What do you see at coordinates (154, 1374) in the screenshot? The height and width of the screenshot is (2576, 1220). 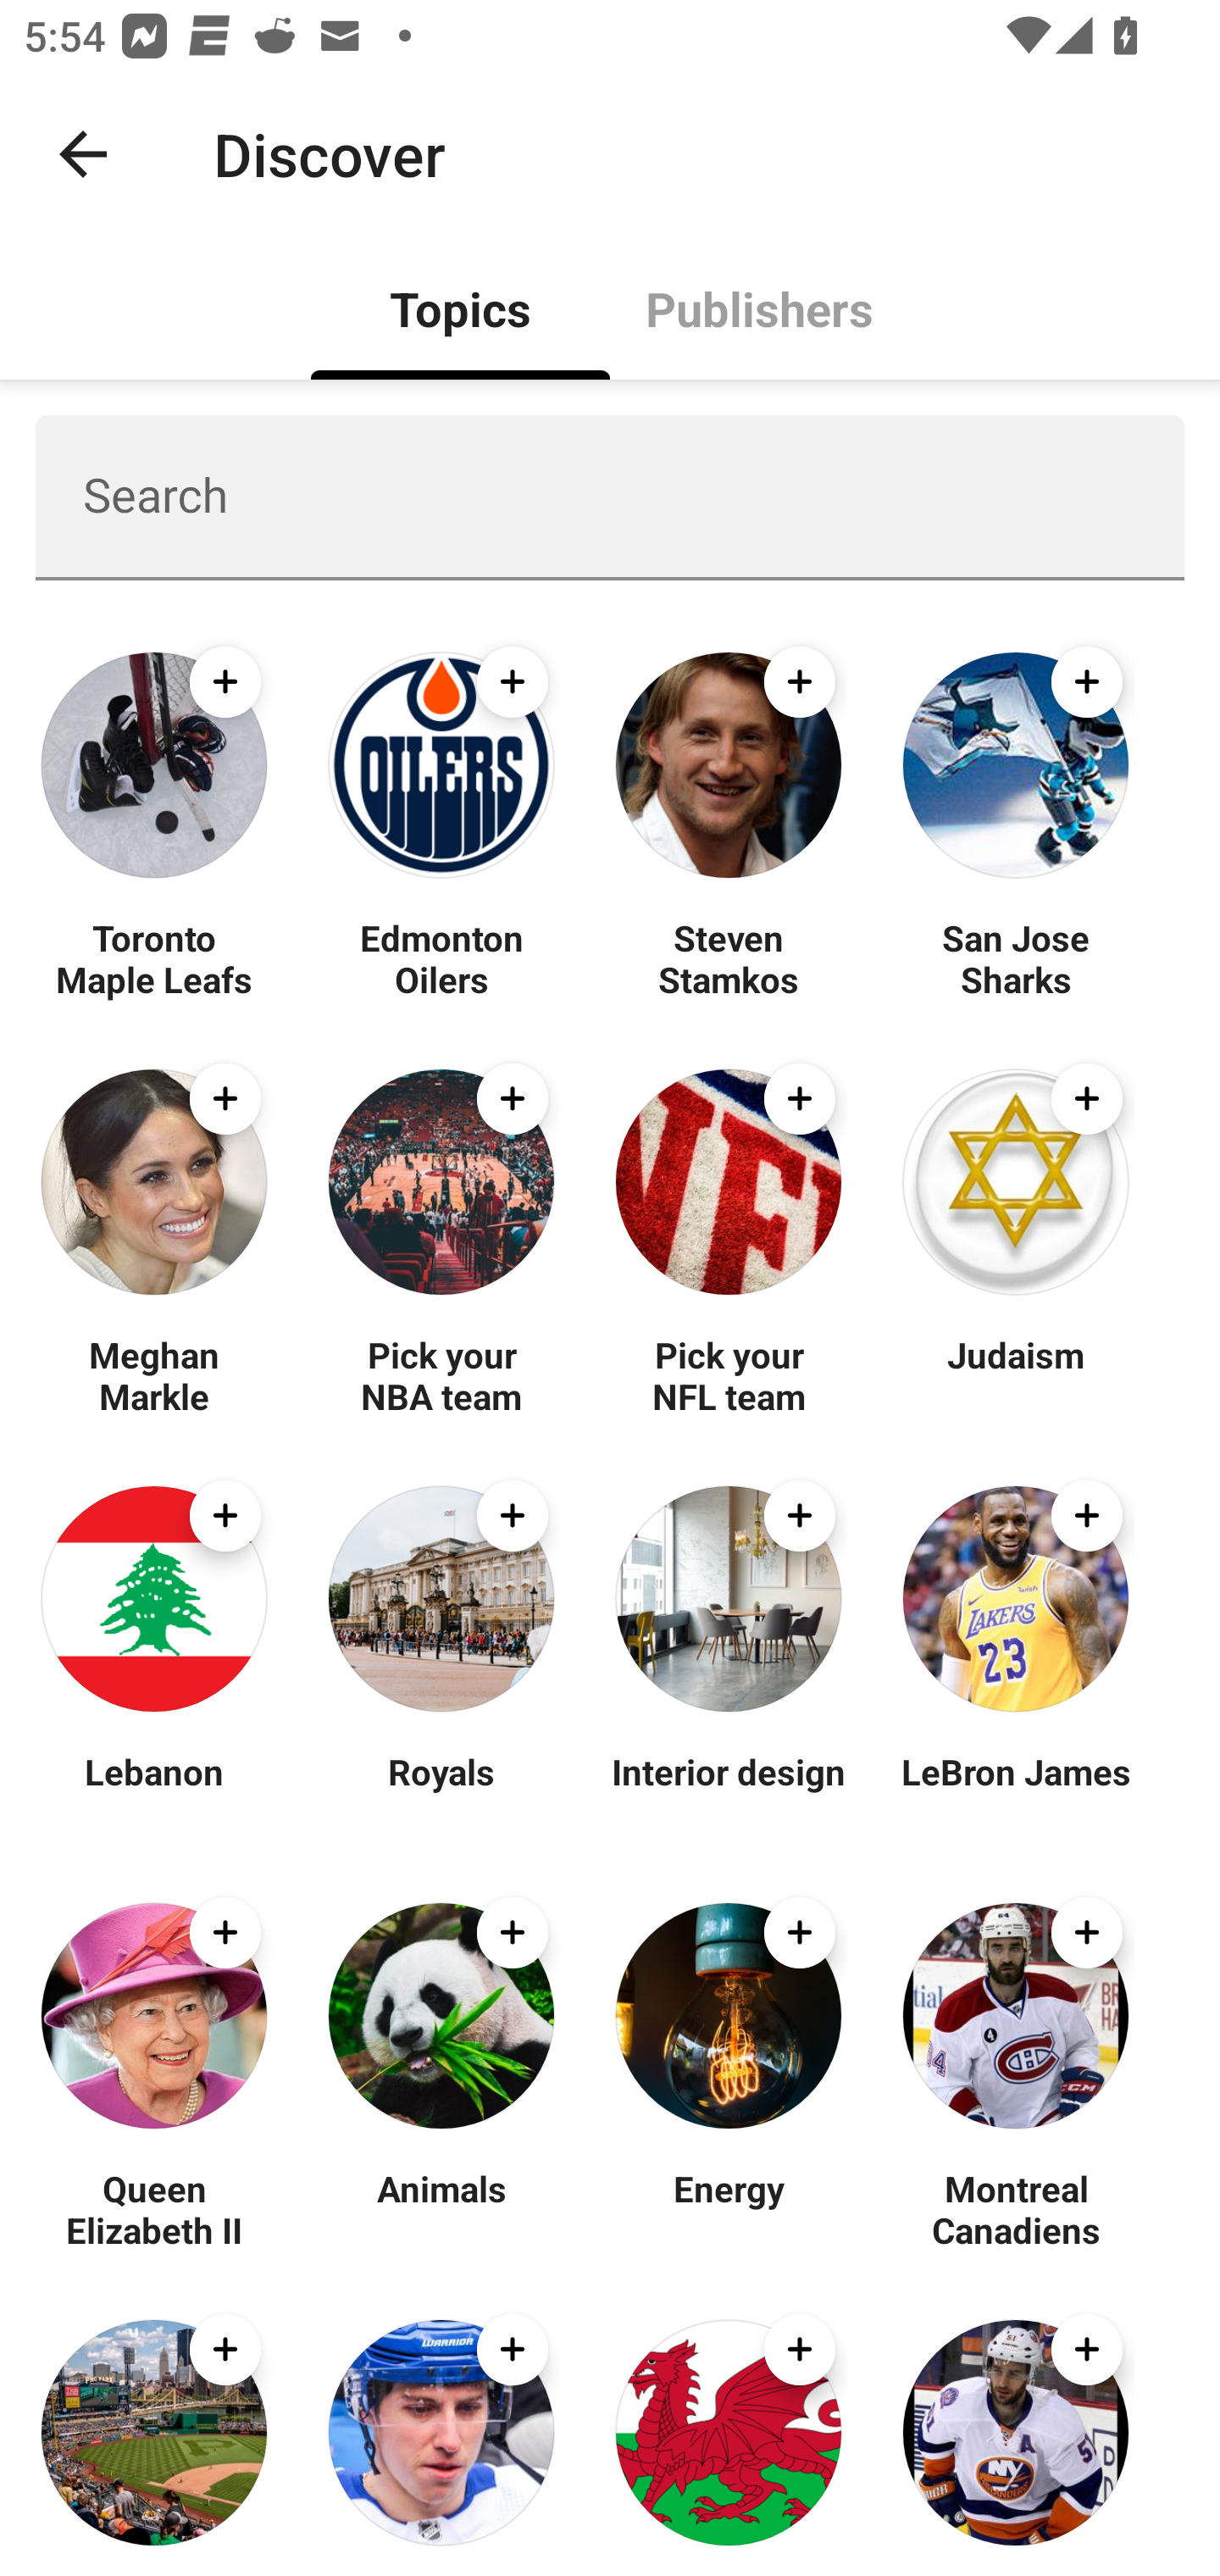 I see `Meghan Markle` at bounding box center [154, 1374].